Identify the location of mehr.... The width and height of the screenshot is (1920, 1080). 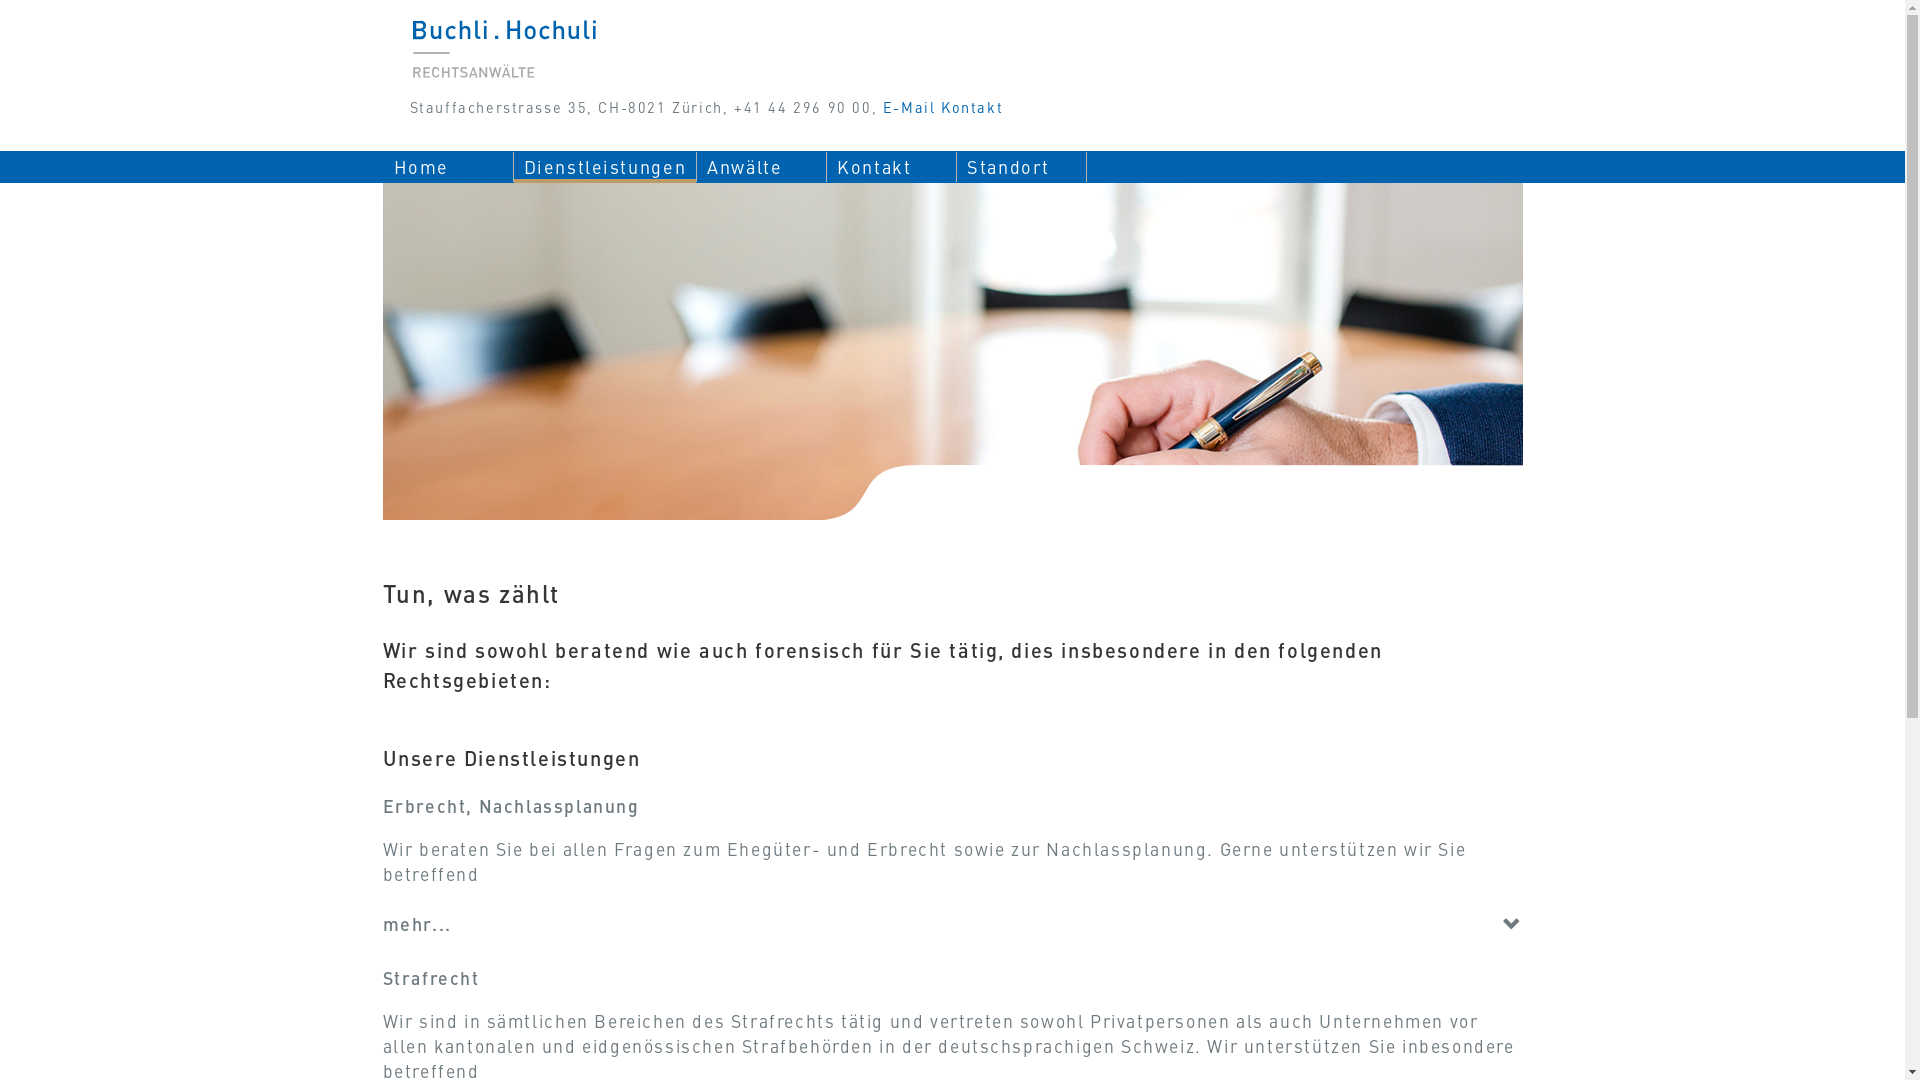
(416, 924).